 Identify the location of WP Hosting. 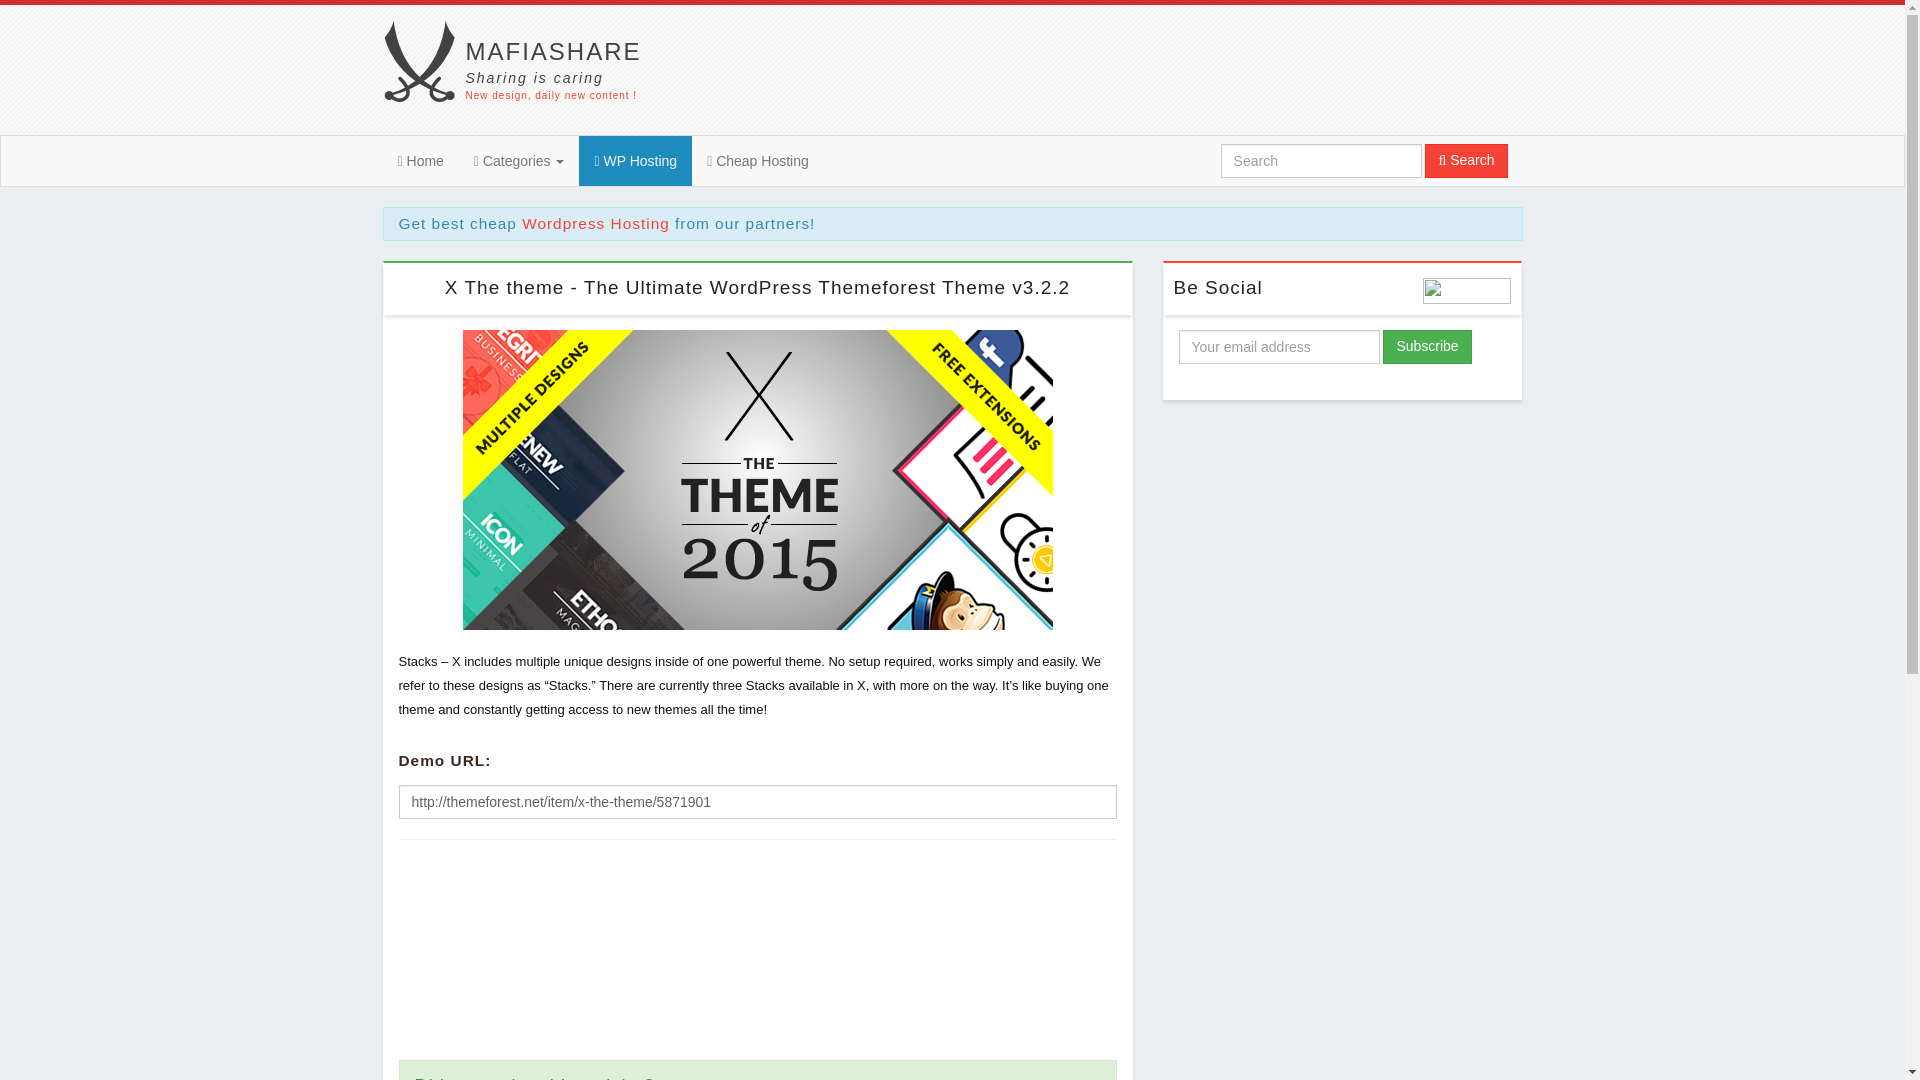
(518, 160).